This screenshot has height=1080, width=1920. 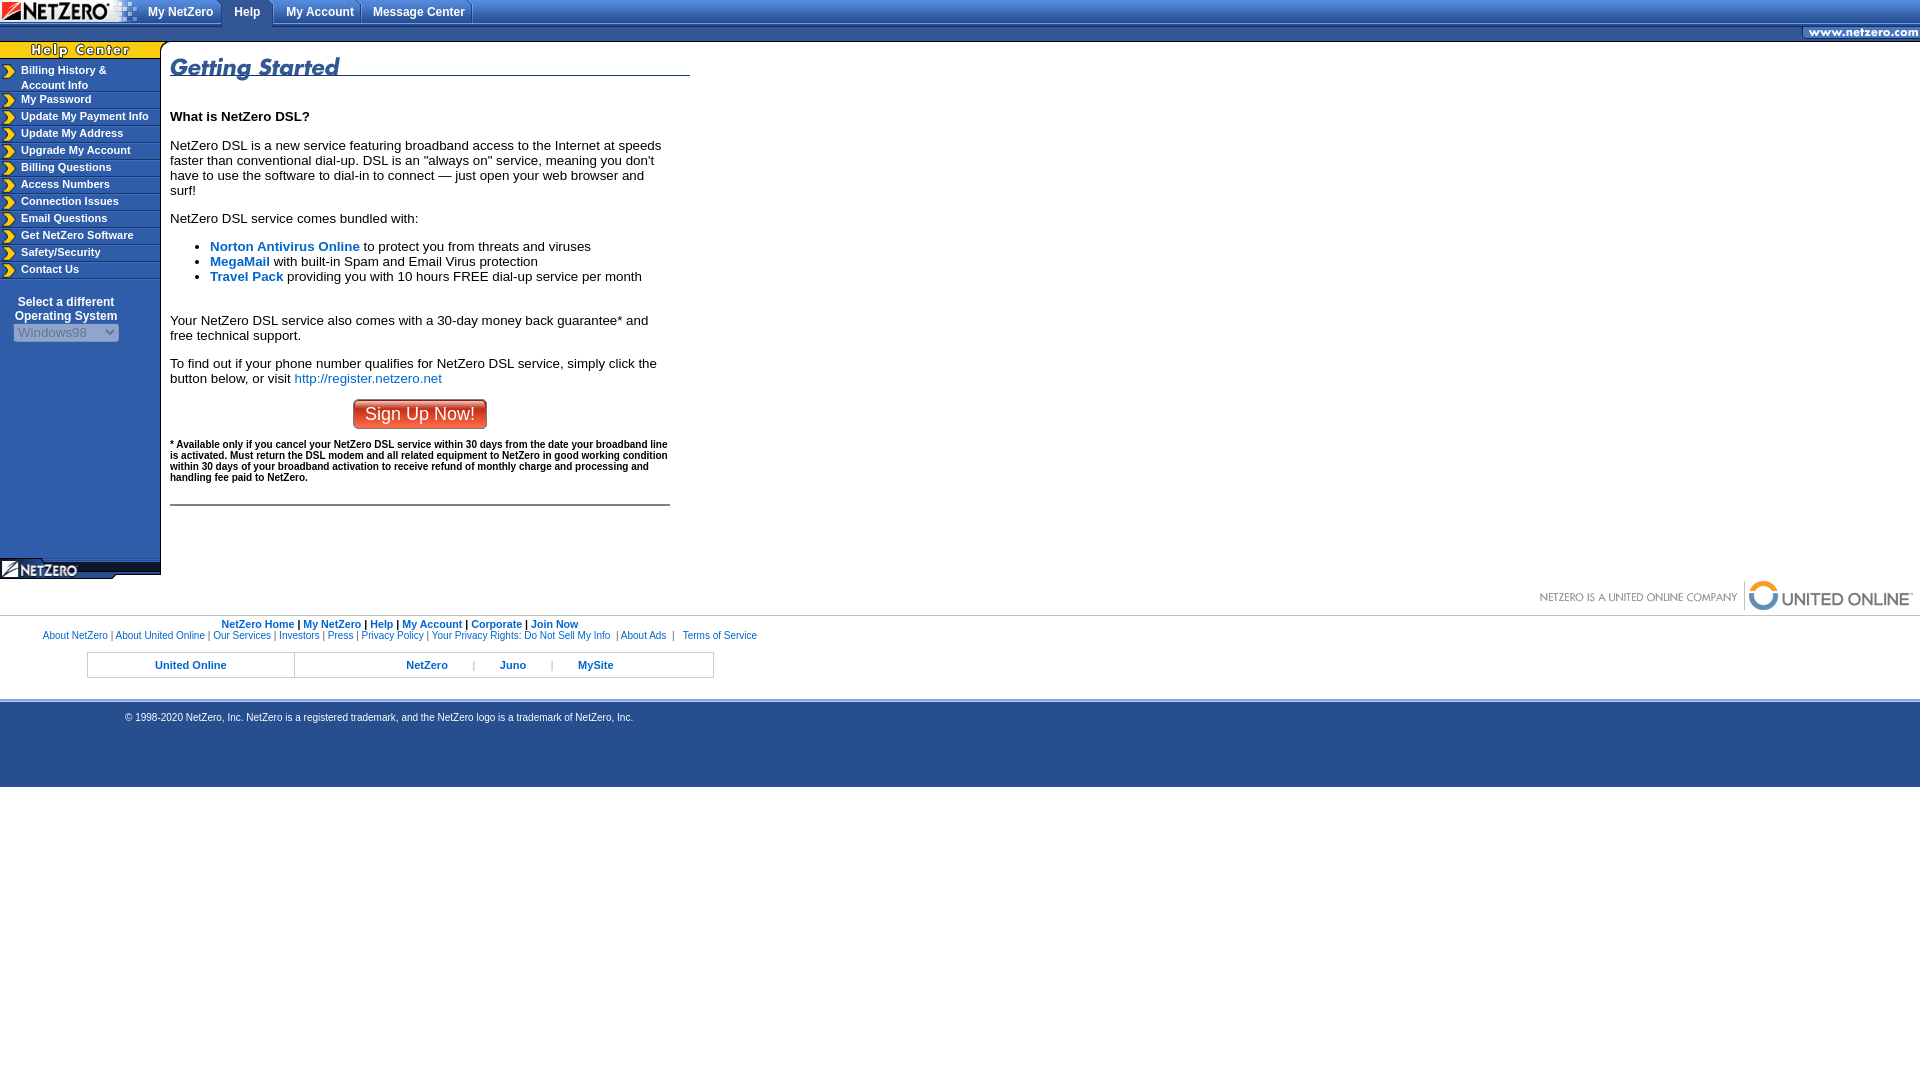 What do you see at coordinates (382, 623) in the screenshot?
I see `Help` at bounding box center [382, 623].